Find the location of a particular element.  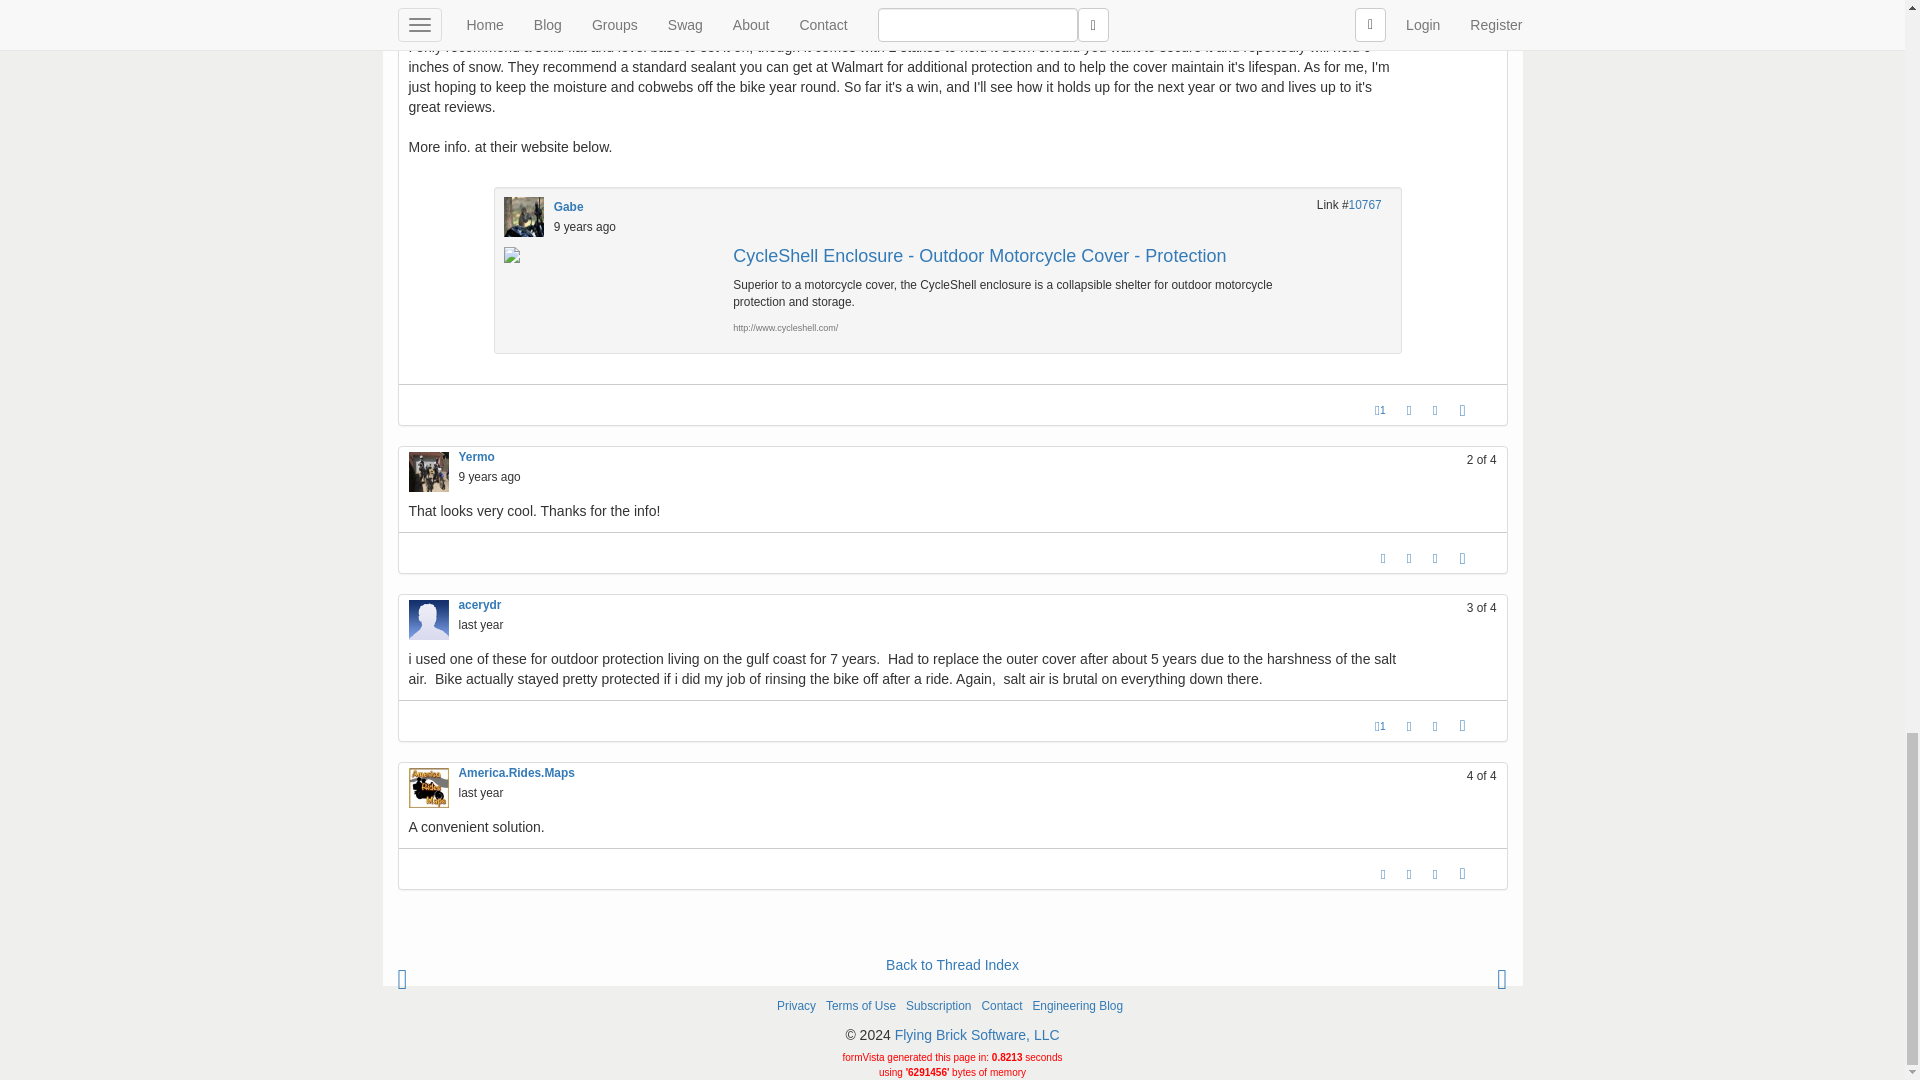

Where this has been mentioned is located at coordinates (1436, 725).